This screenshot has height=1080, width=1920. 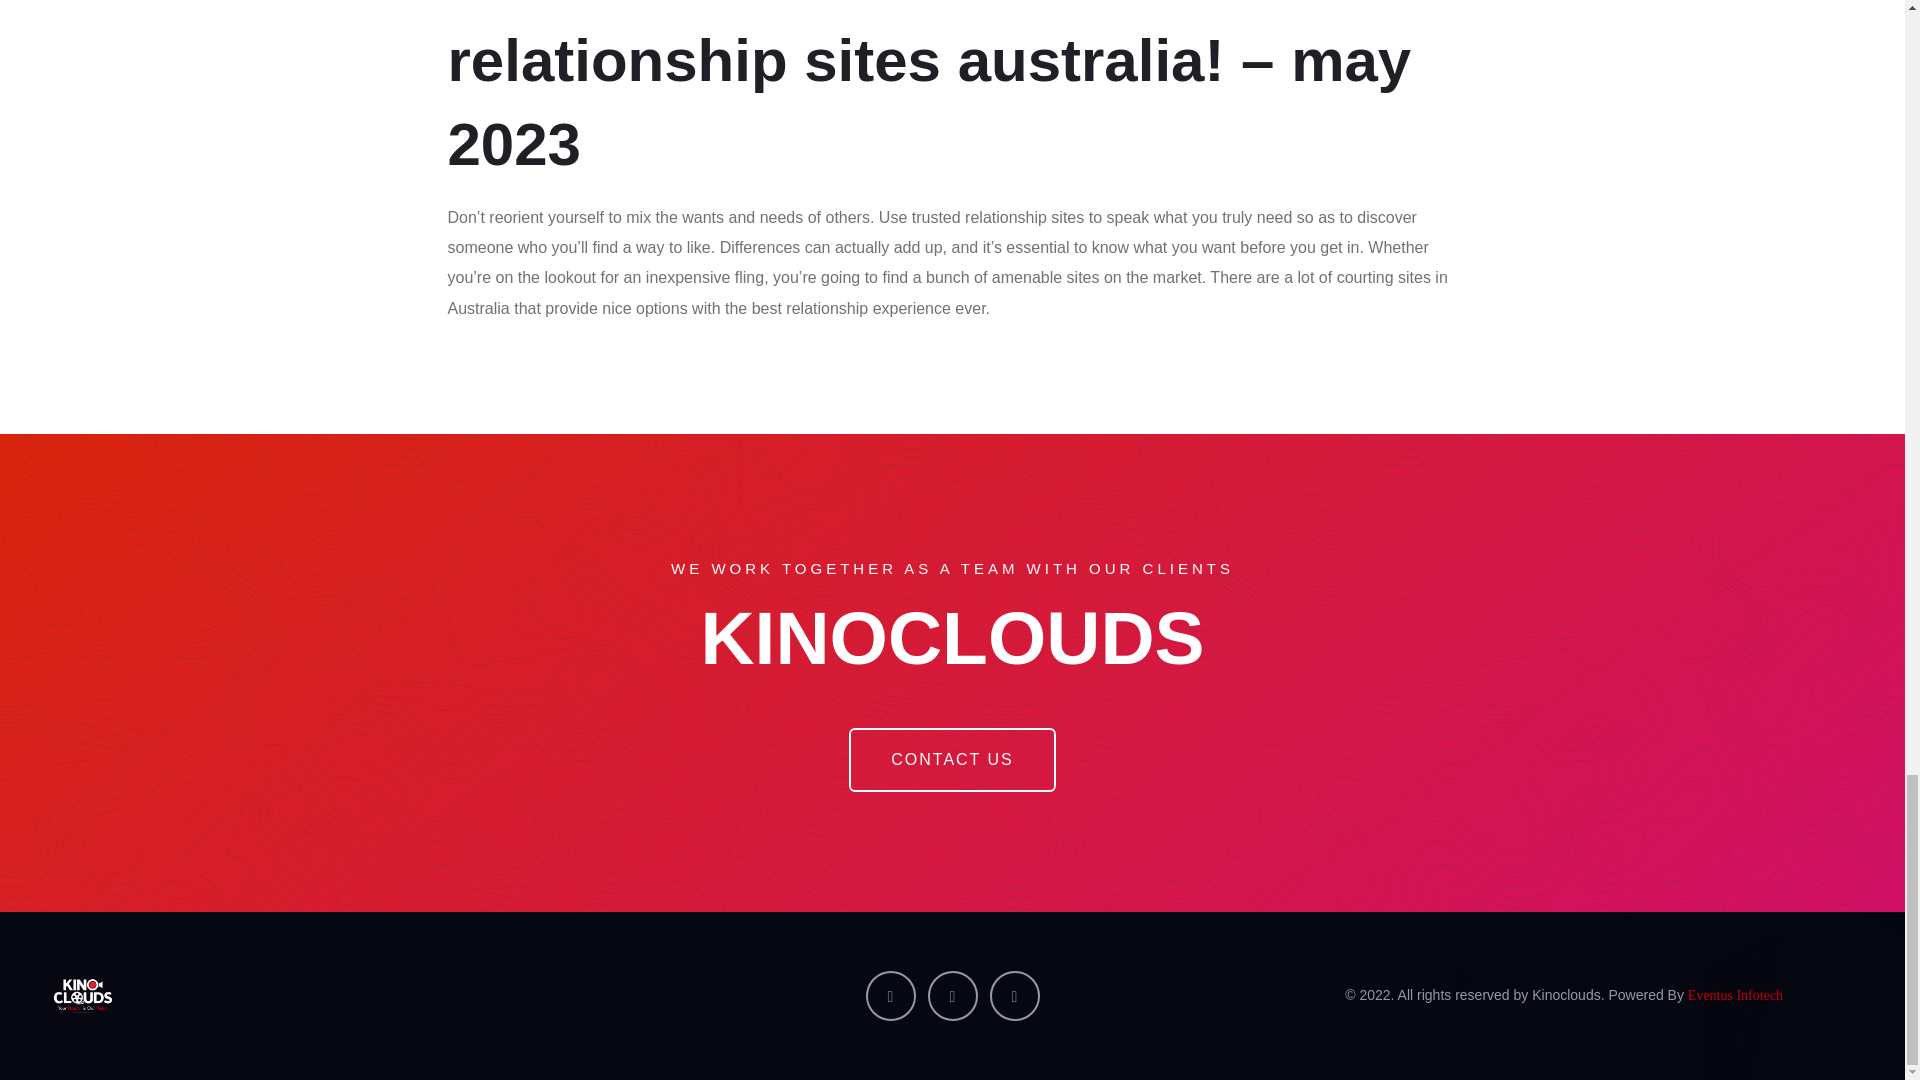 What do you see at coordinates (952, 759) in the screenshot?
I see `CONTACT US` at bounding box center [952, 759].